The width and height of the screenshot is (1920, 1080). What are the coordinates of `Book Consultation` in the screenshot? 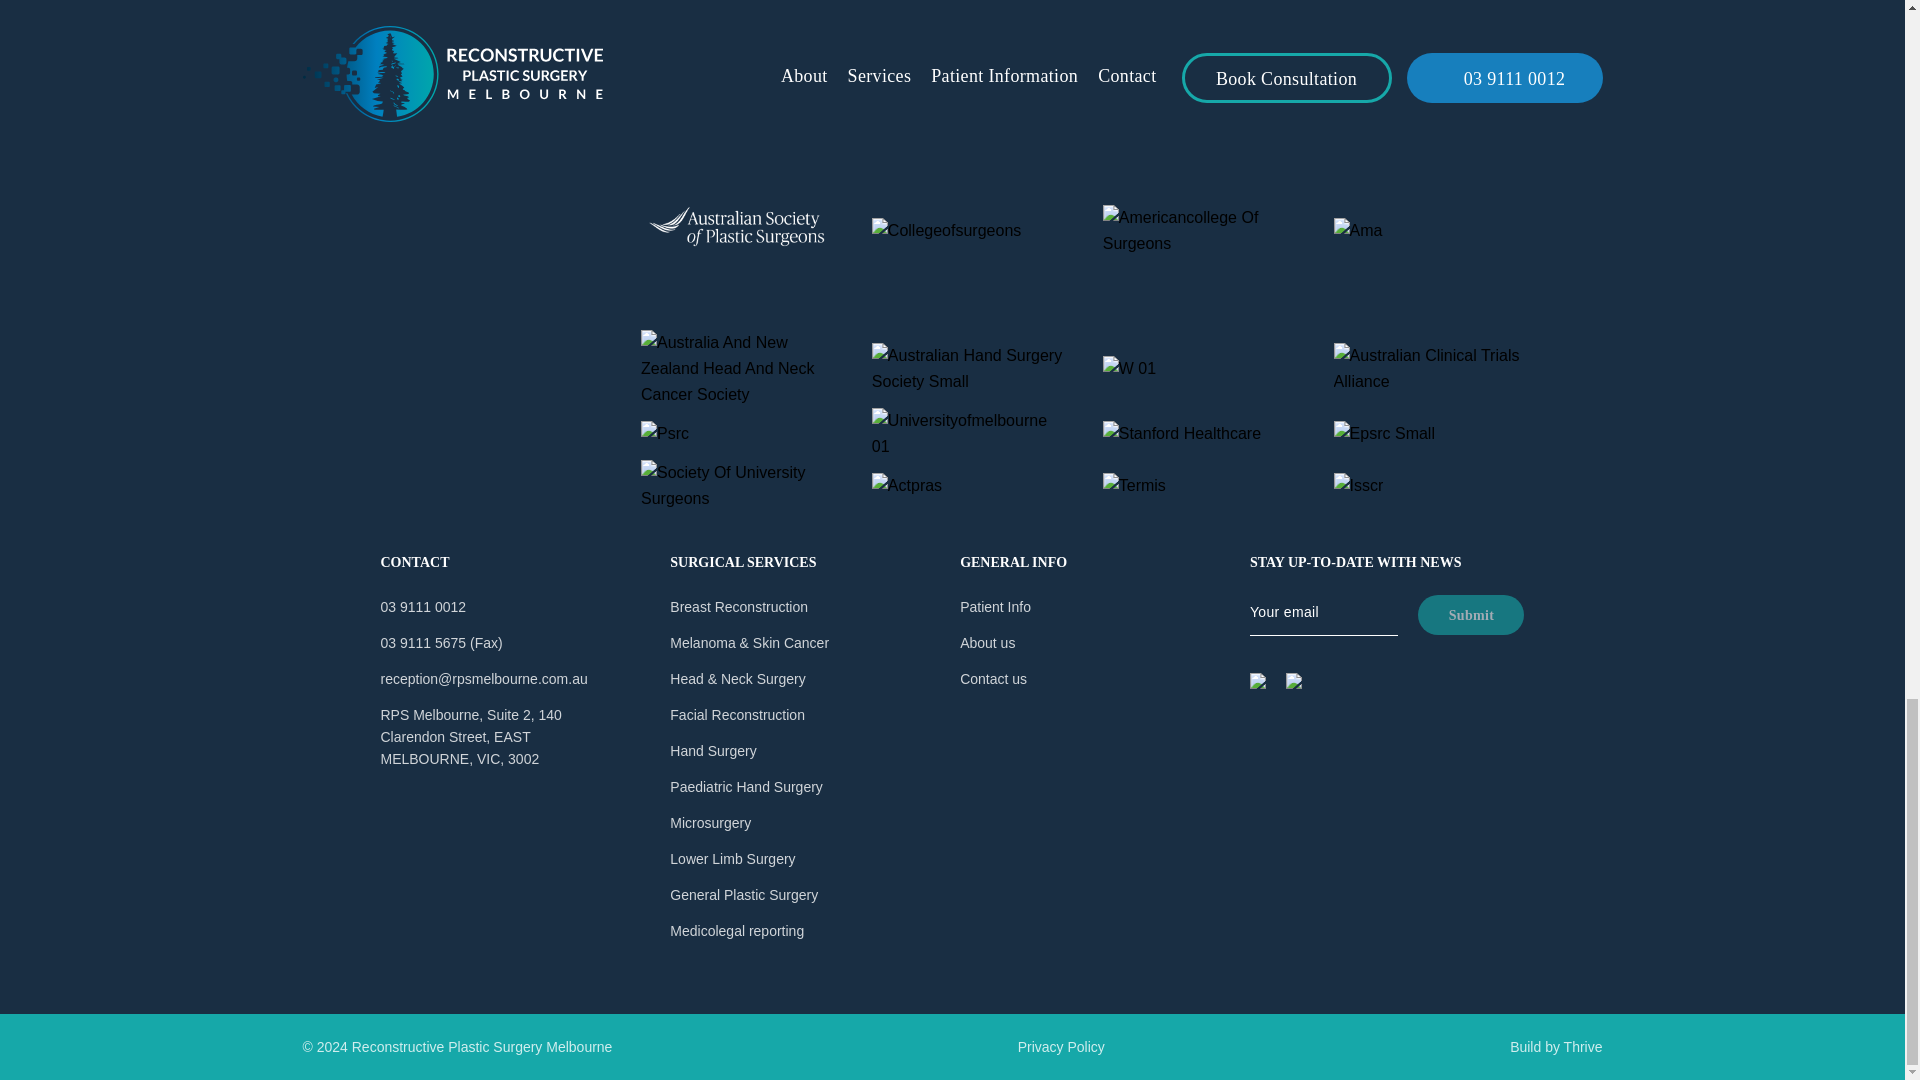 It's located at (1220, 6).